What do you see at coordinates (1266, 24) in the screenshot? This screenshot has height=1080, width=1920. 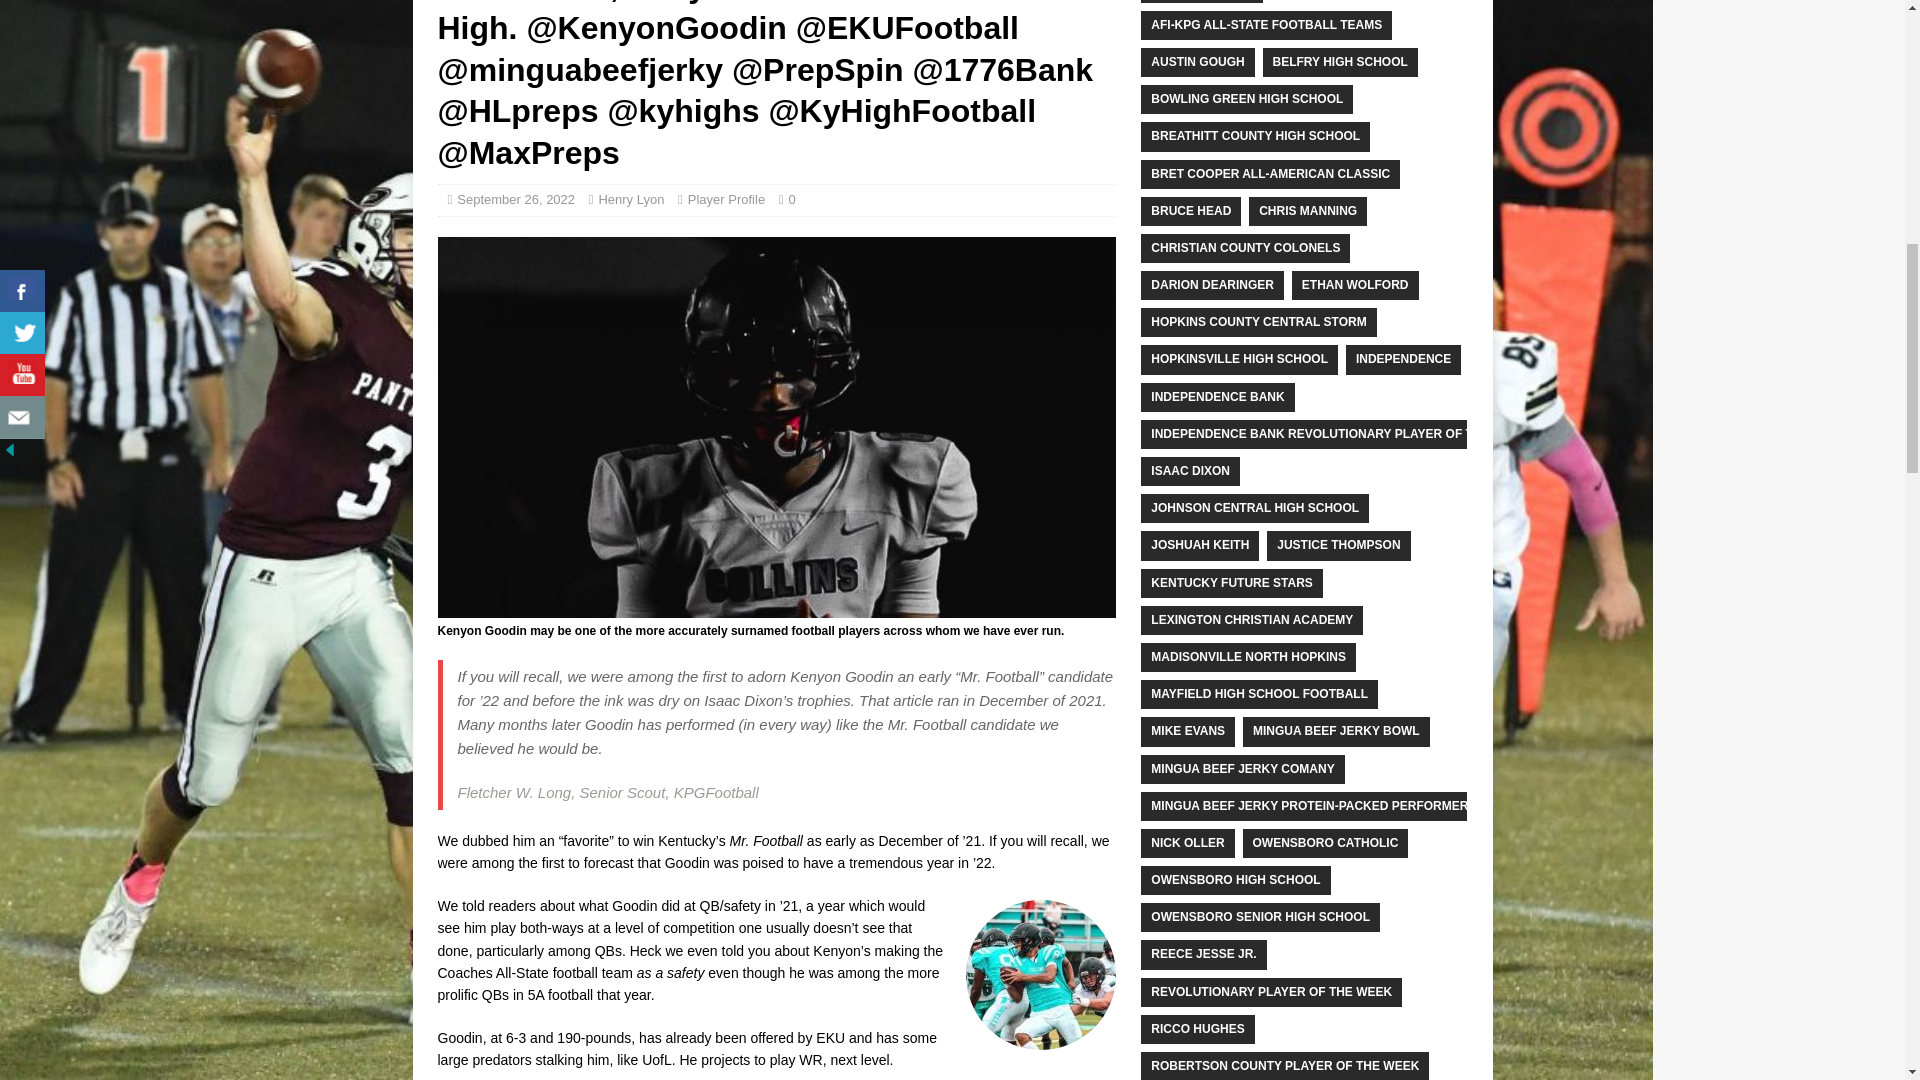 I see `AFI-KPG ALL-STATE FOOTBALL TEAMS` at bounding box center [1266, 24].